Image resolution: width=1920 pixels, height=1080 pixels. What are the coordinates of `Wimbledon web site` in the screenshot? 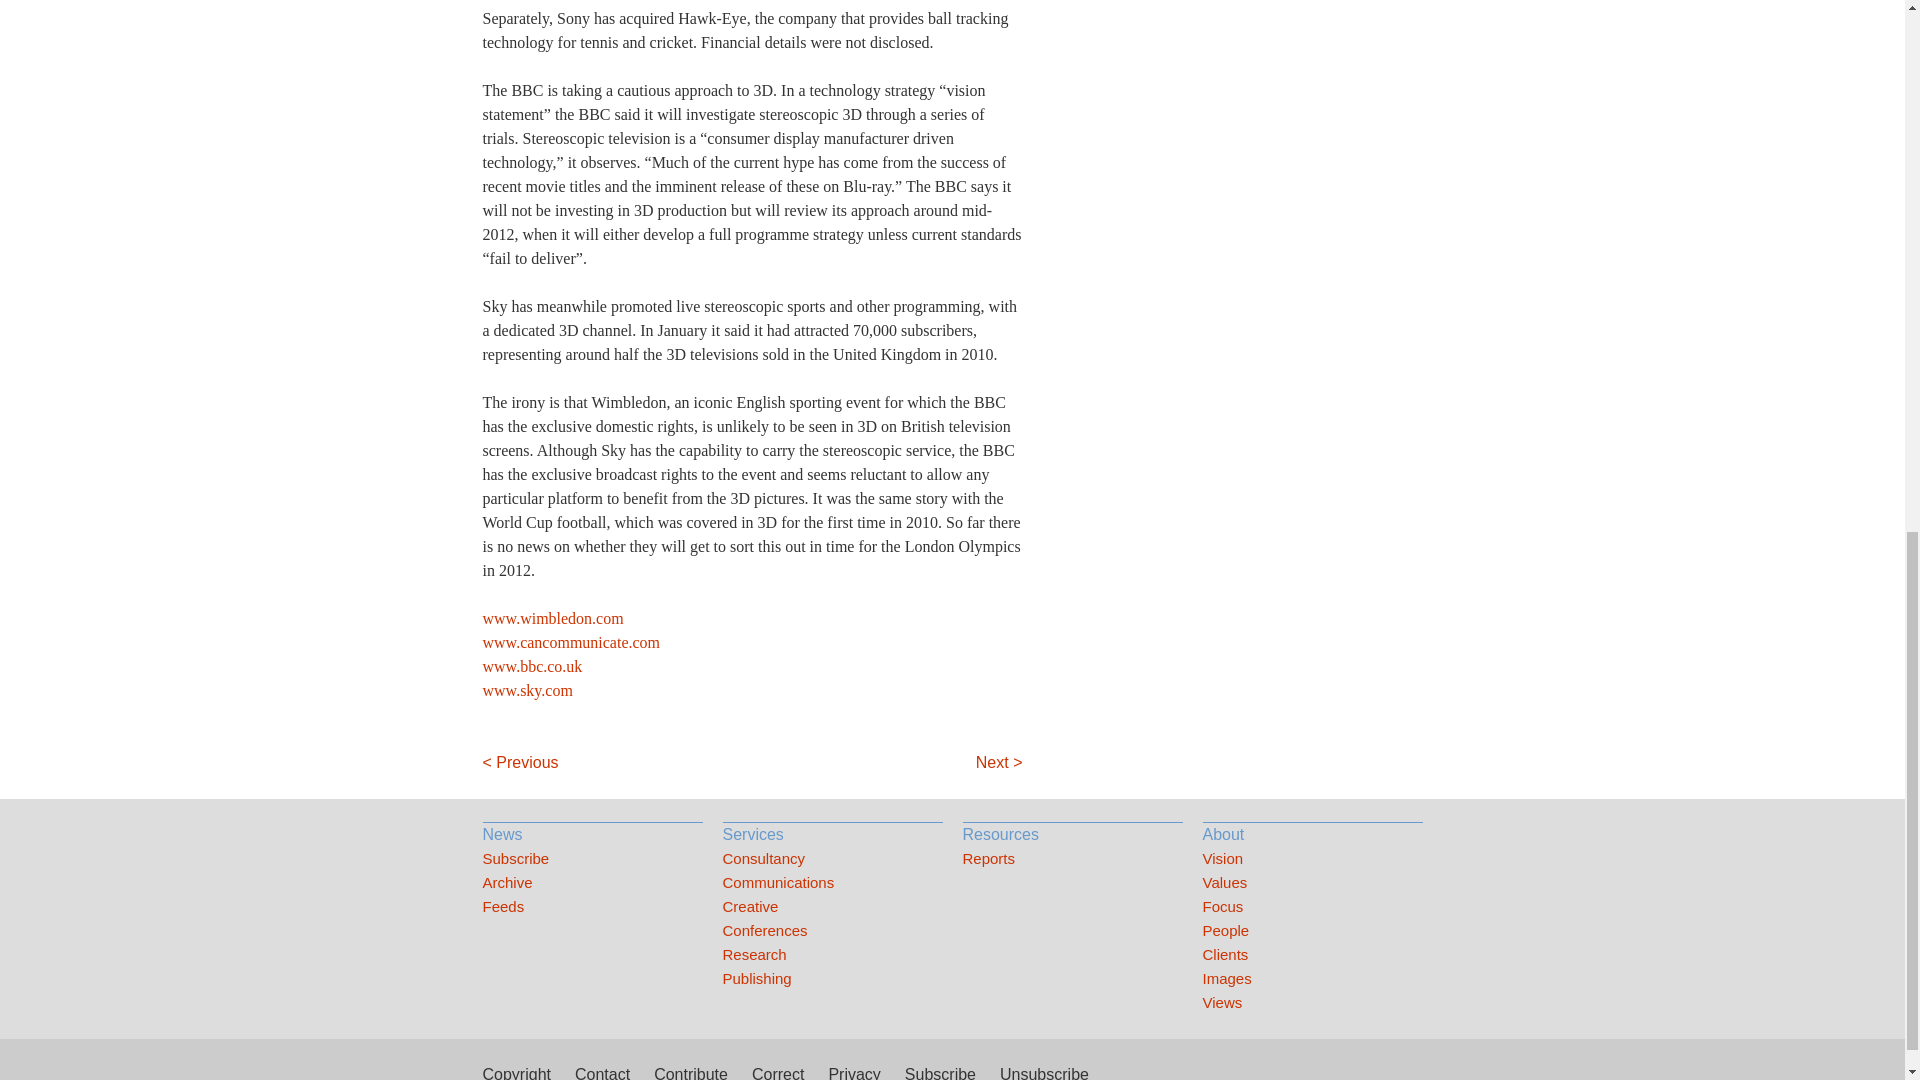 It's located at (552, 618).